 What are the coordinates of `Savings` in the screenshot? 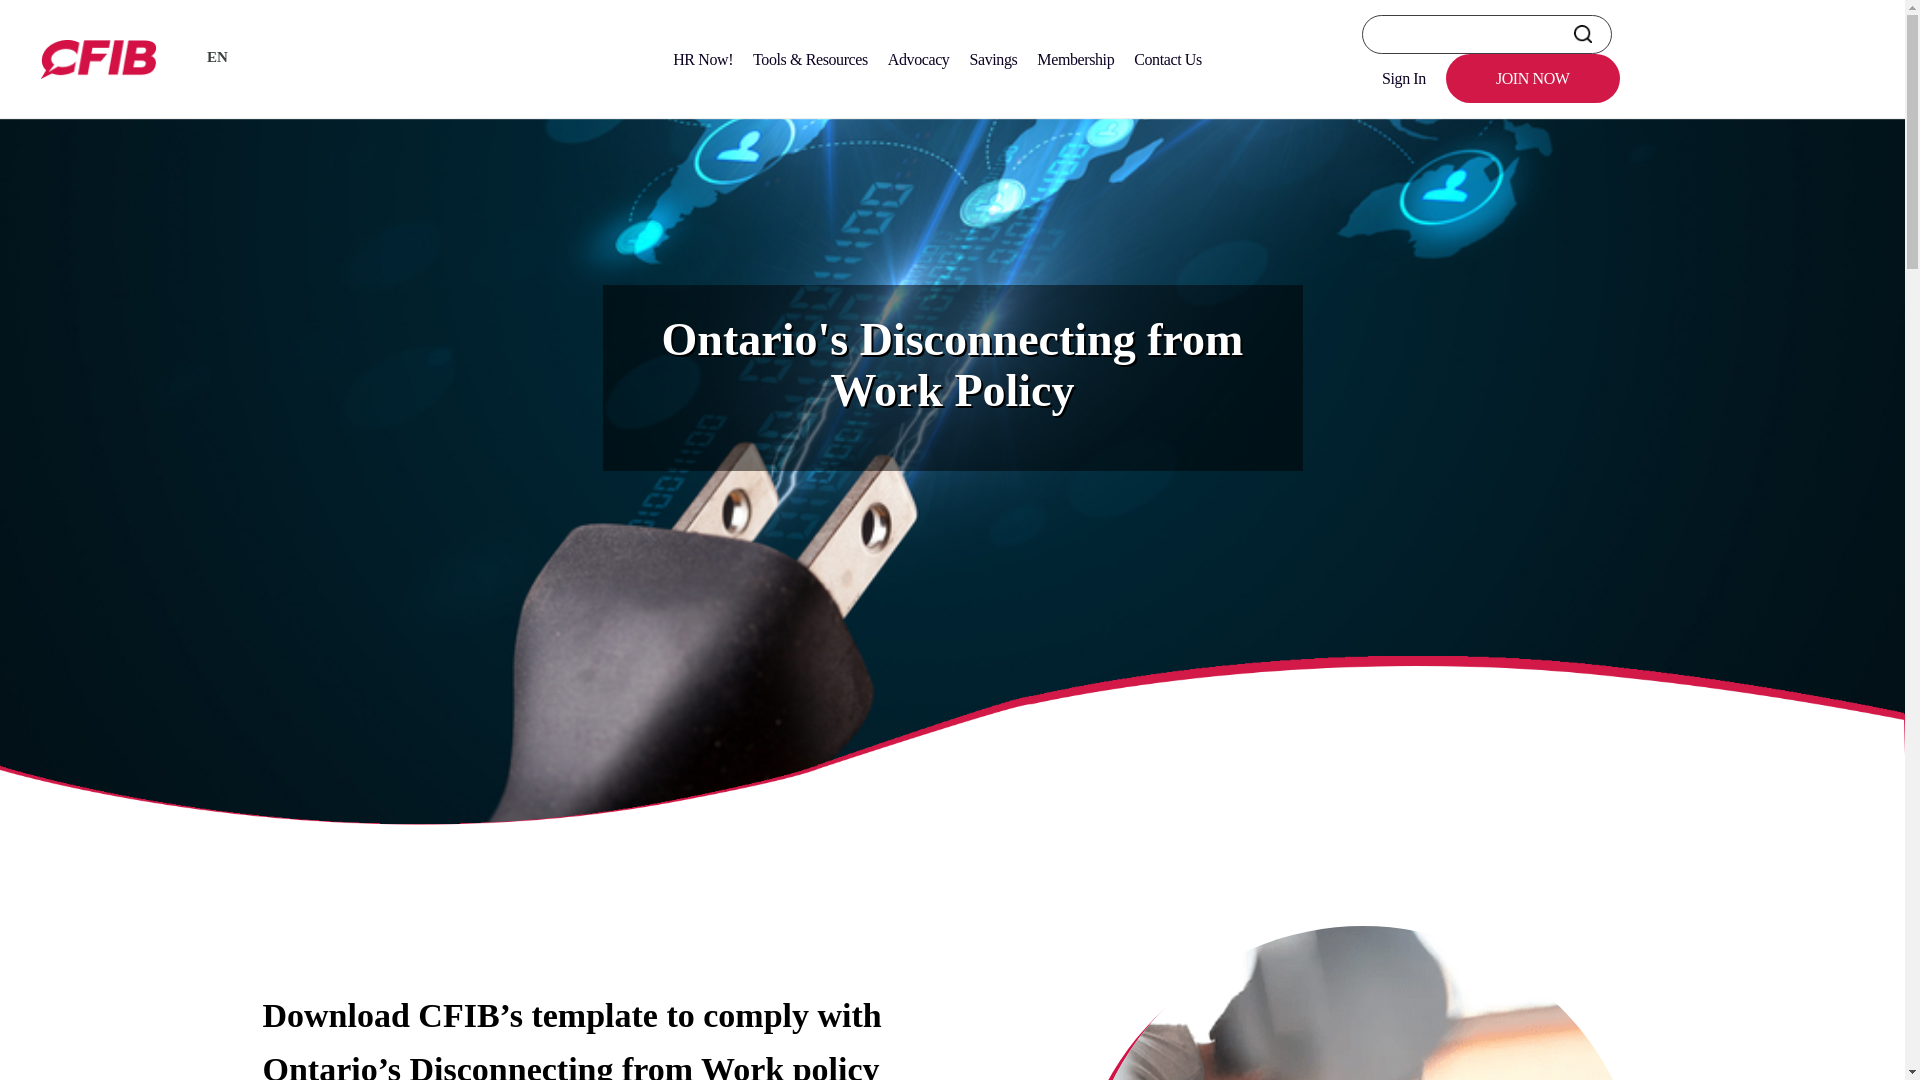 It's located at (992, 59).